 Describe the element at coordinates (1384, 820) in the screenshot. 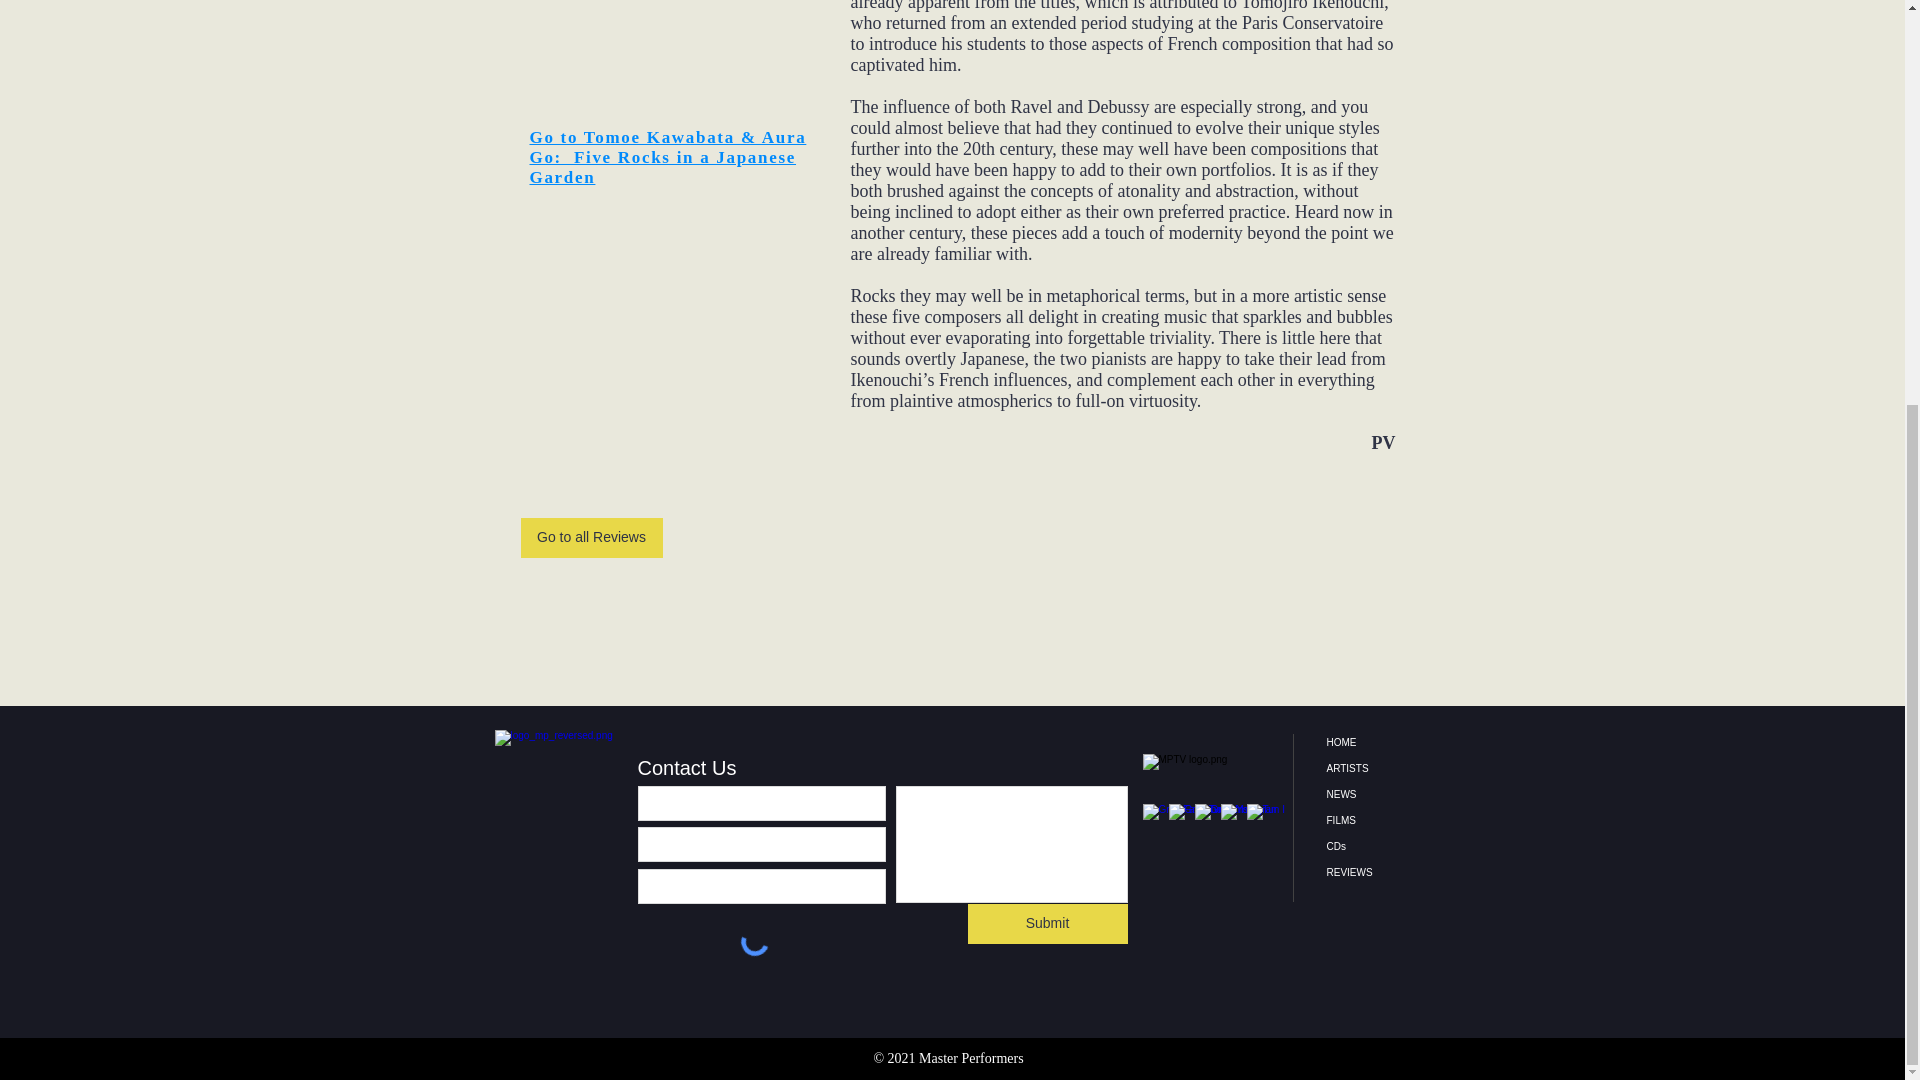

I see `FILMS` at that location.